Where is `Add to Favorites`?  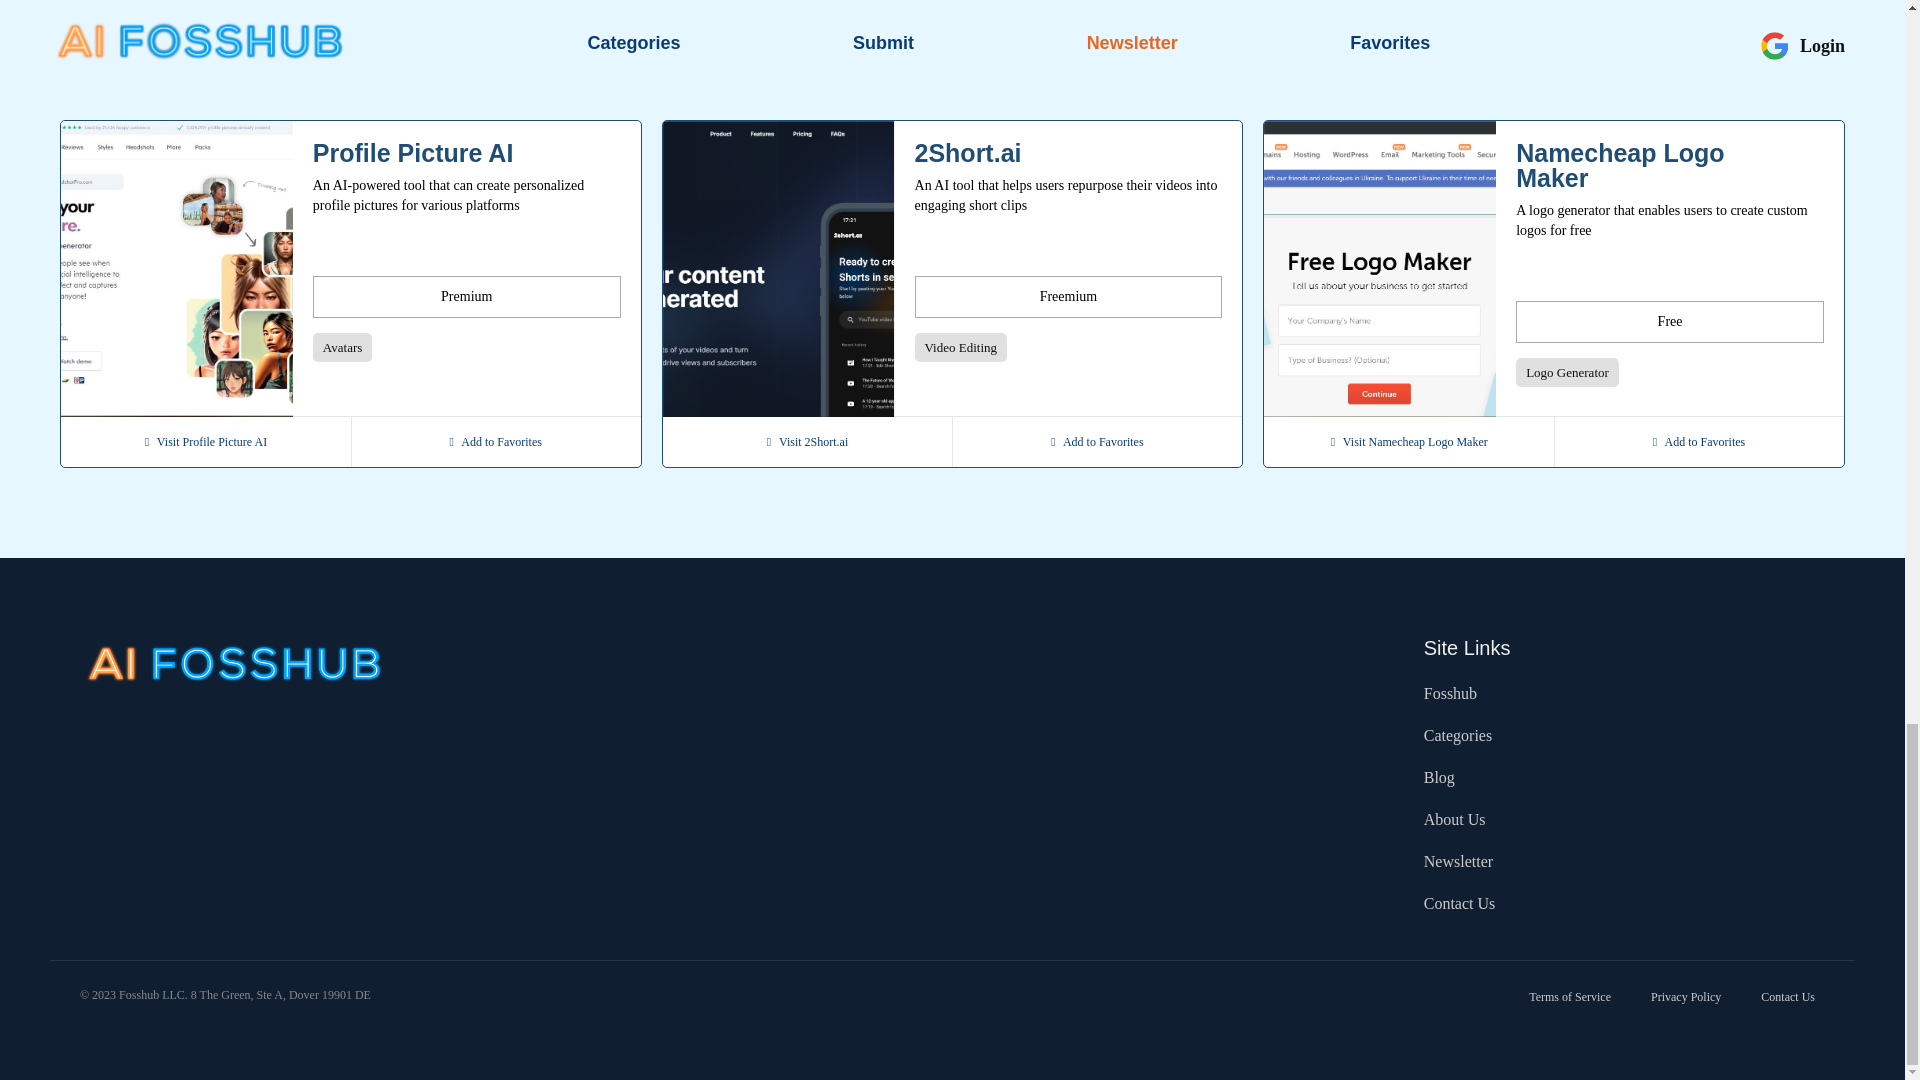
Add to Favorites is located at coordinates (496, 441).